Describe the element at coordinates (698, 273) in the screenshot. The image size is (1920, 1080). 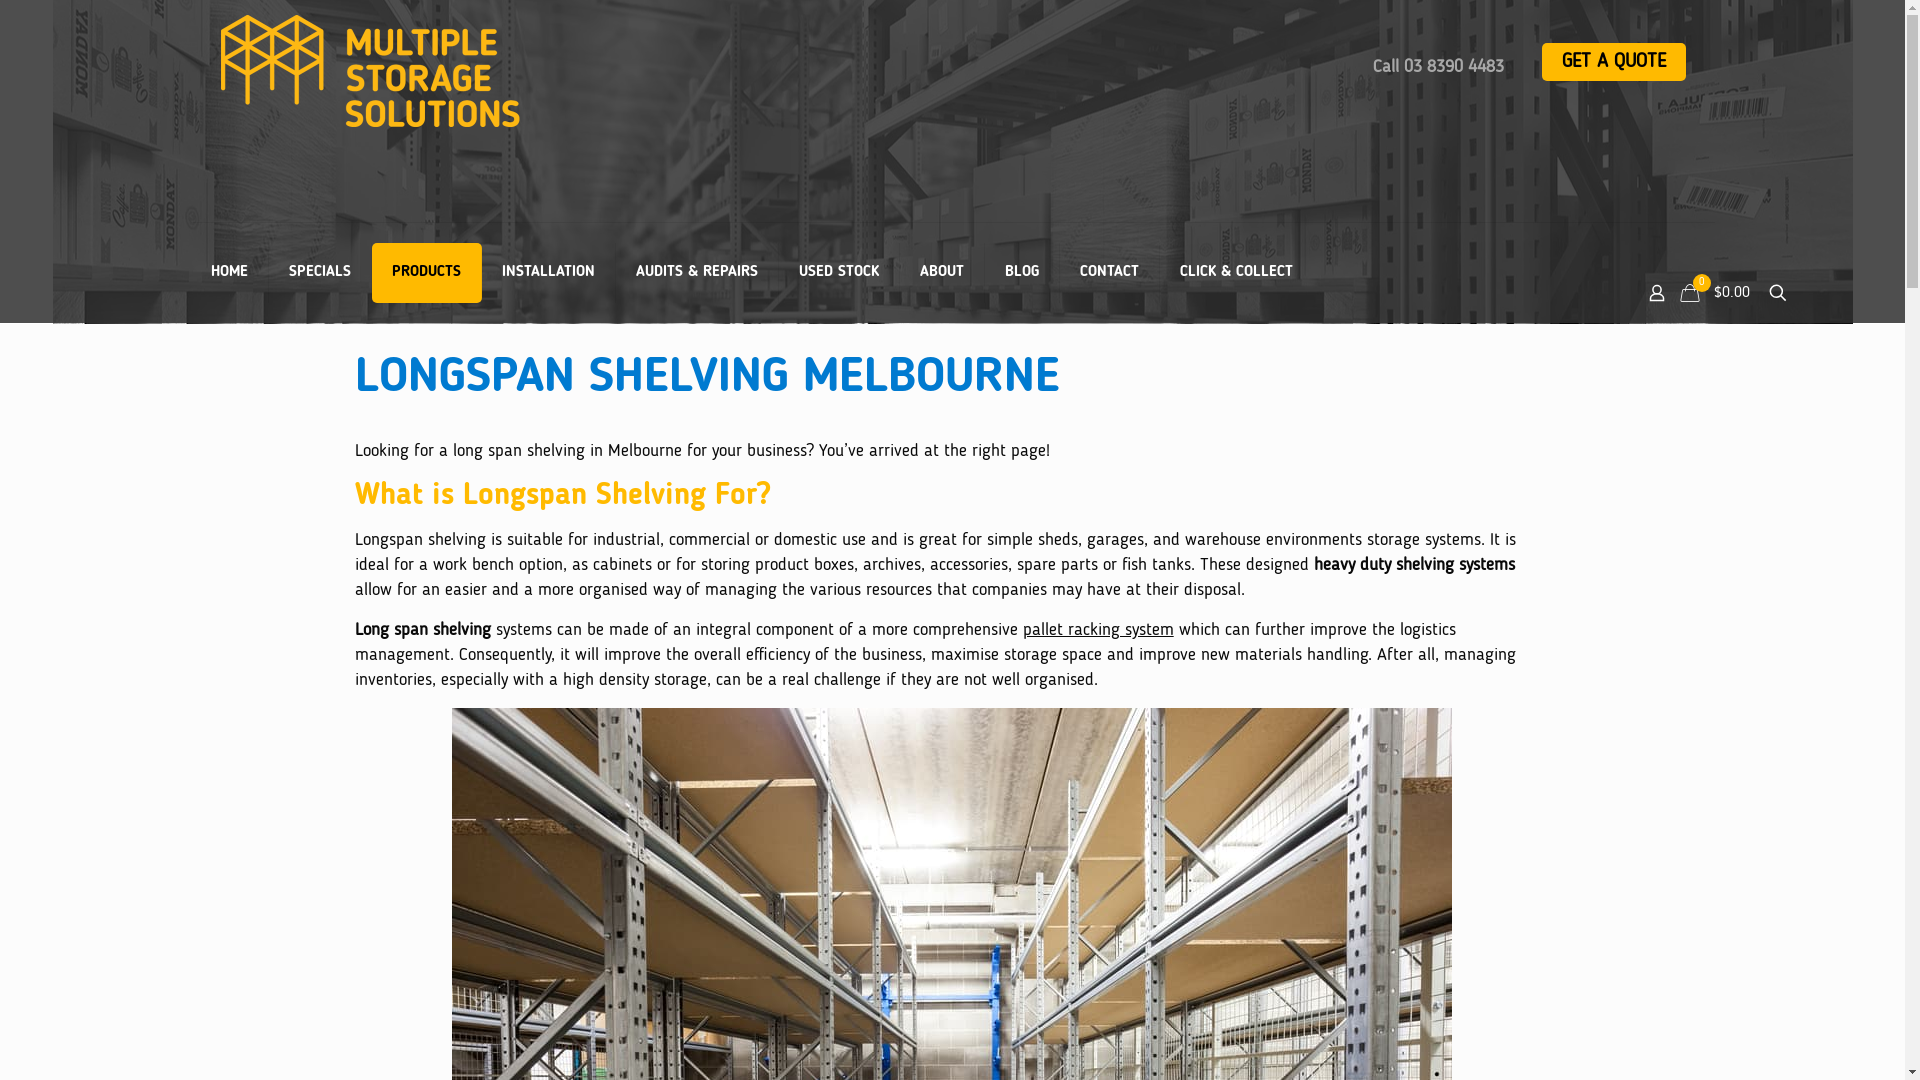
I see `AUDITS & REPAIRS` at that location.